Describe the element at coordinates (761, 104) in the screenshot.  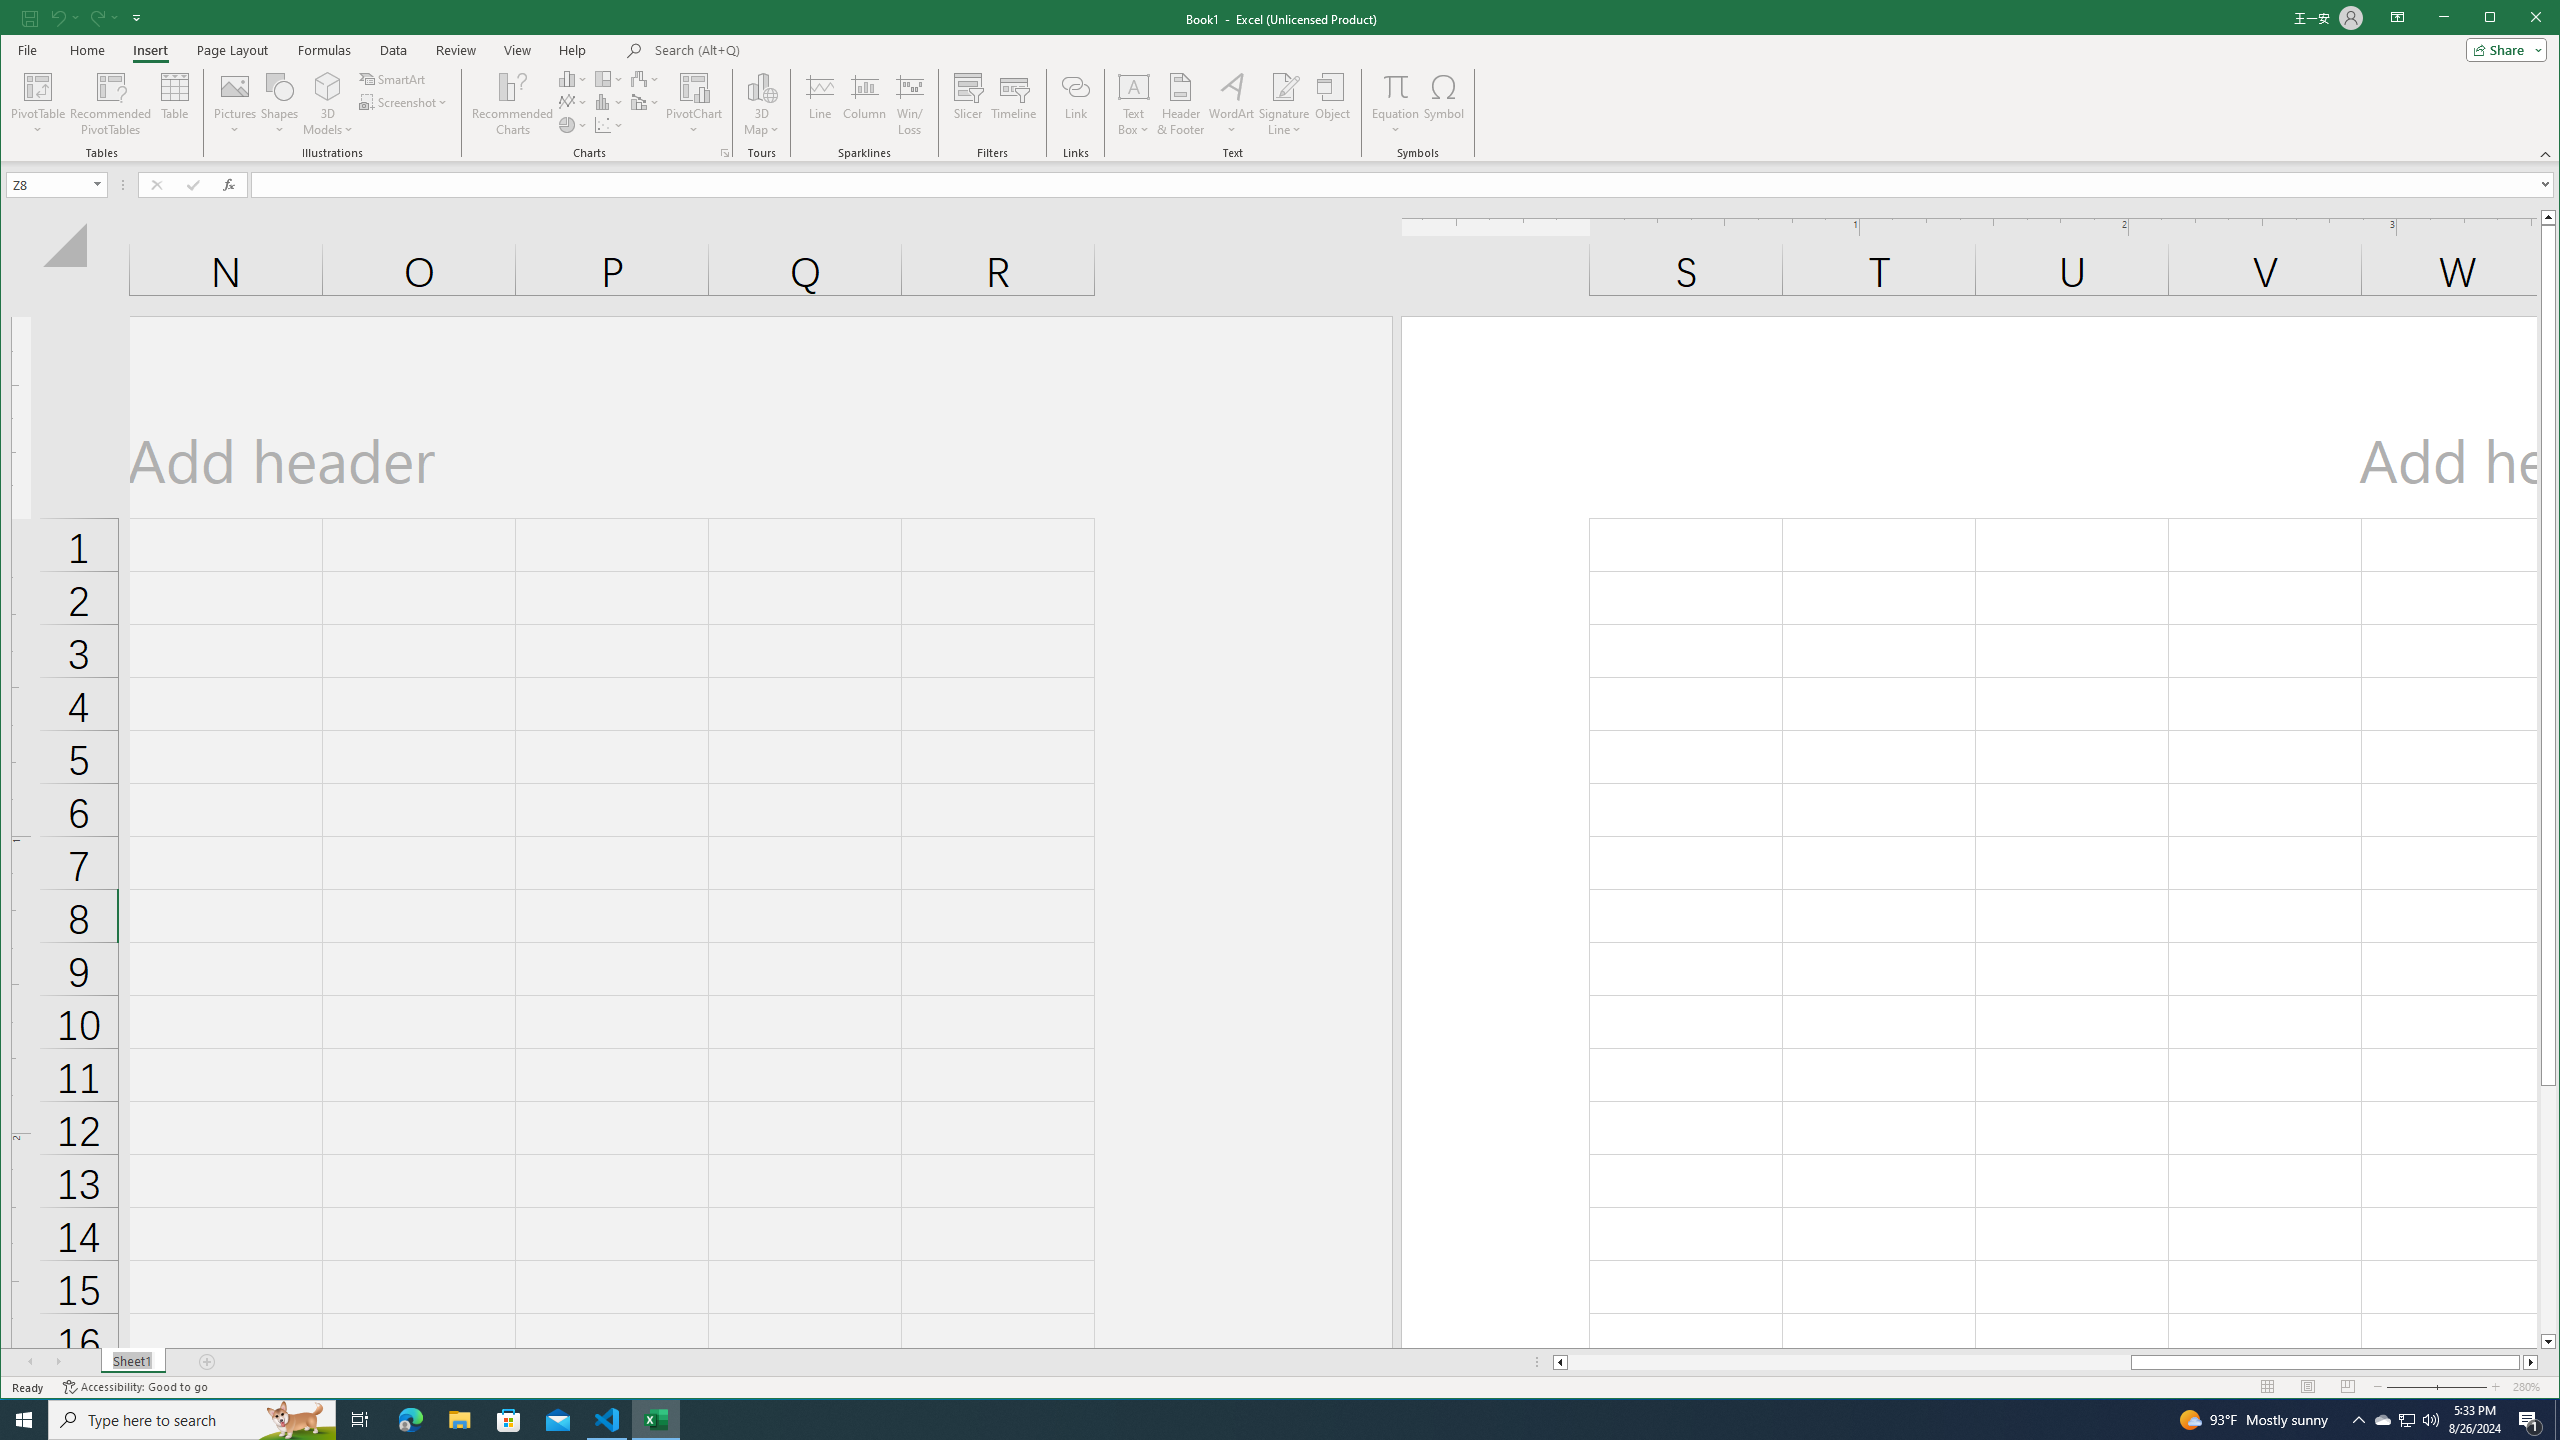
I see `3D Map` at that location.